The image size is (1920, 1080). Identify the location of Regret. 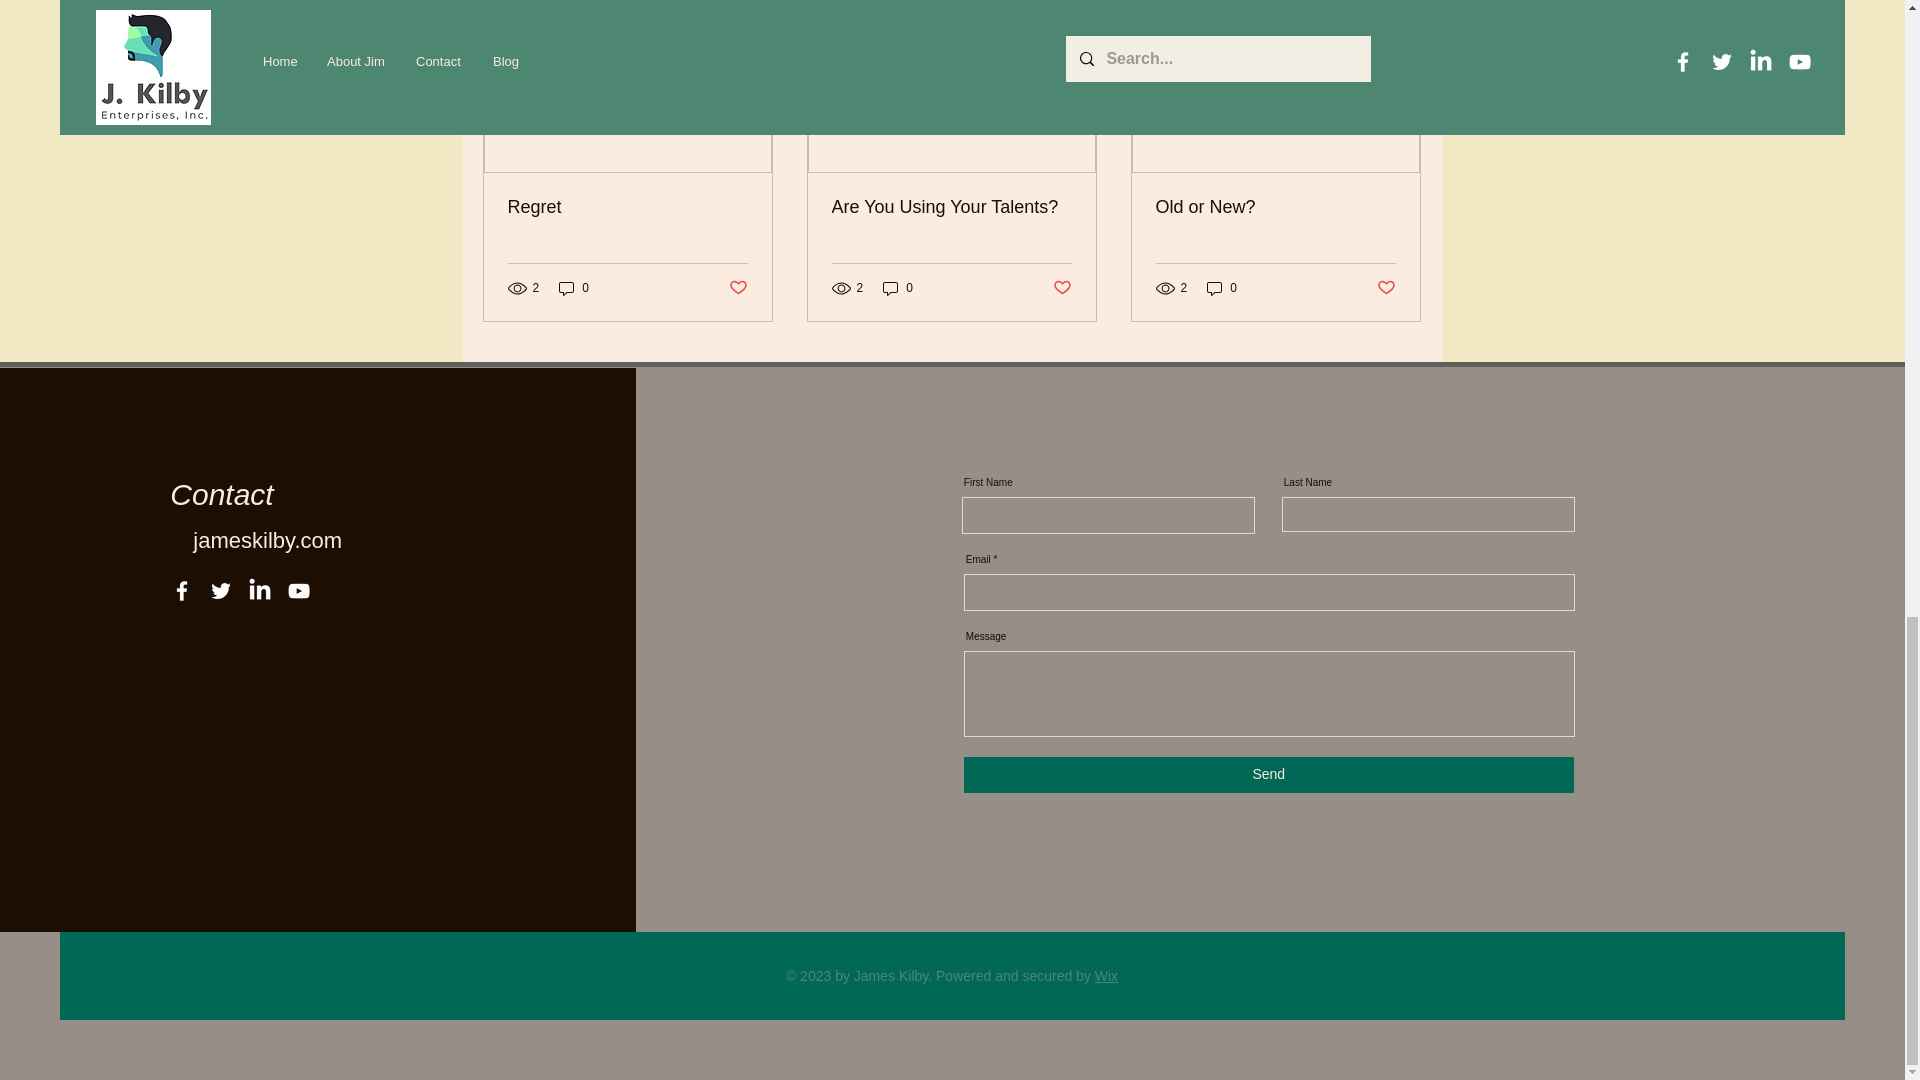
(628, 207).